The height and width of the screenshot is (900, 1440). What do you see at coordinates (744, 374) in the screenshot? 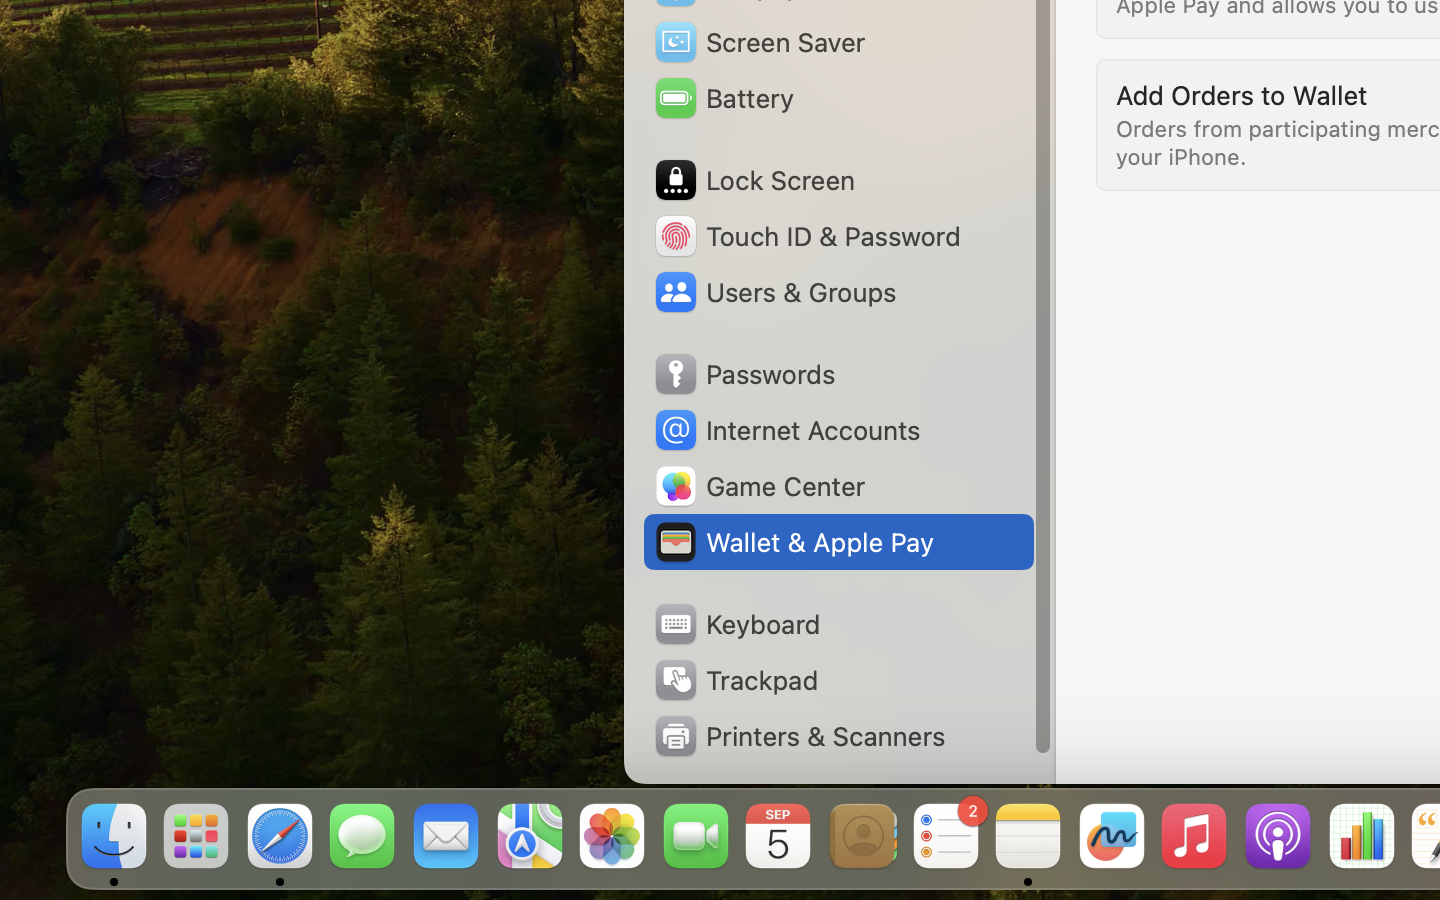
I see `Passwords` at bounding box center [744, 374].